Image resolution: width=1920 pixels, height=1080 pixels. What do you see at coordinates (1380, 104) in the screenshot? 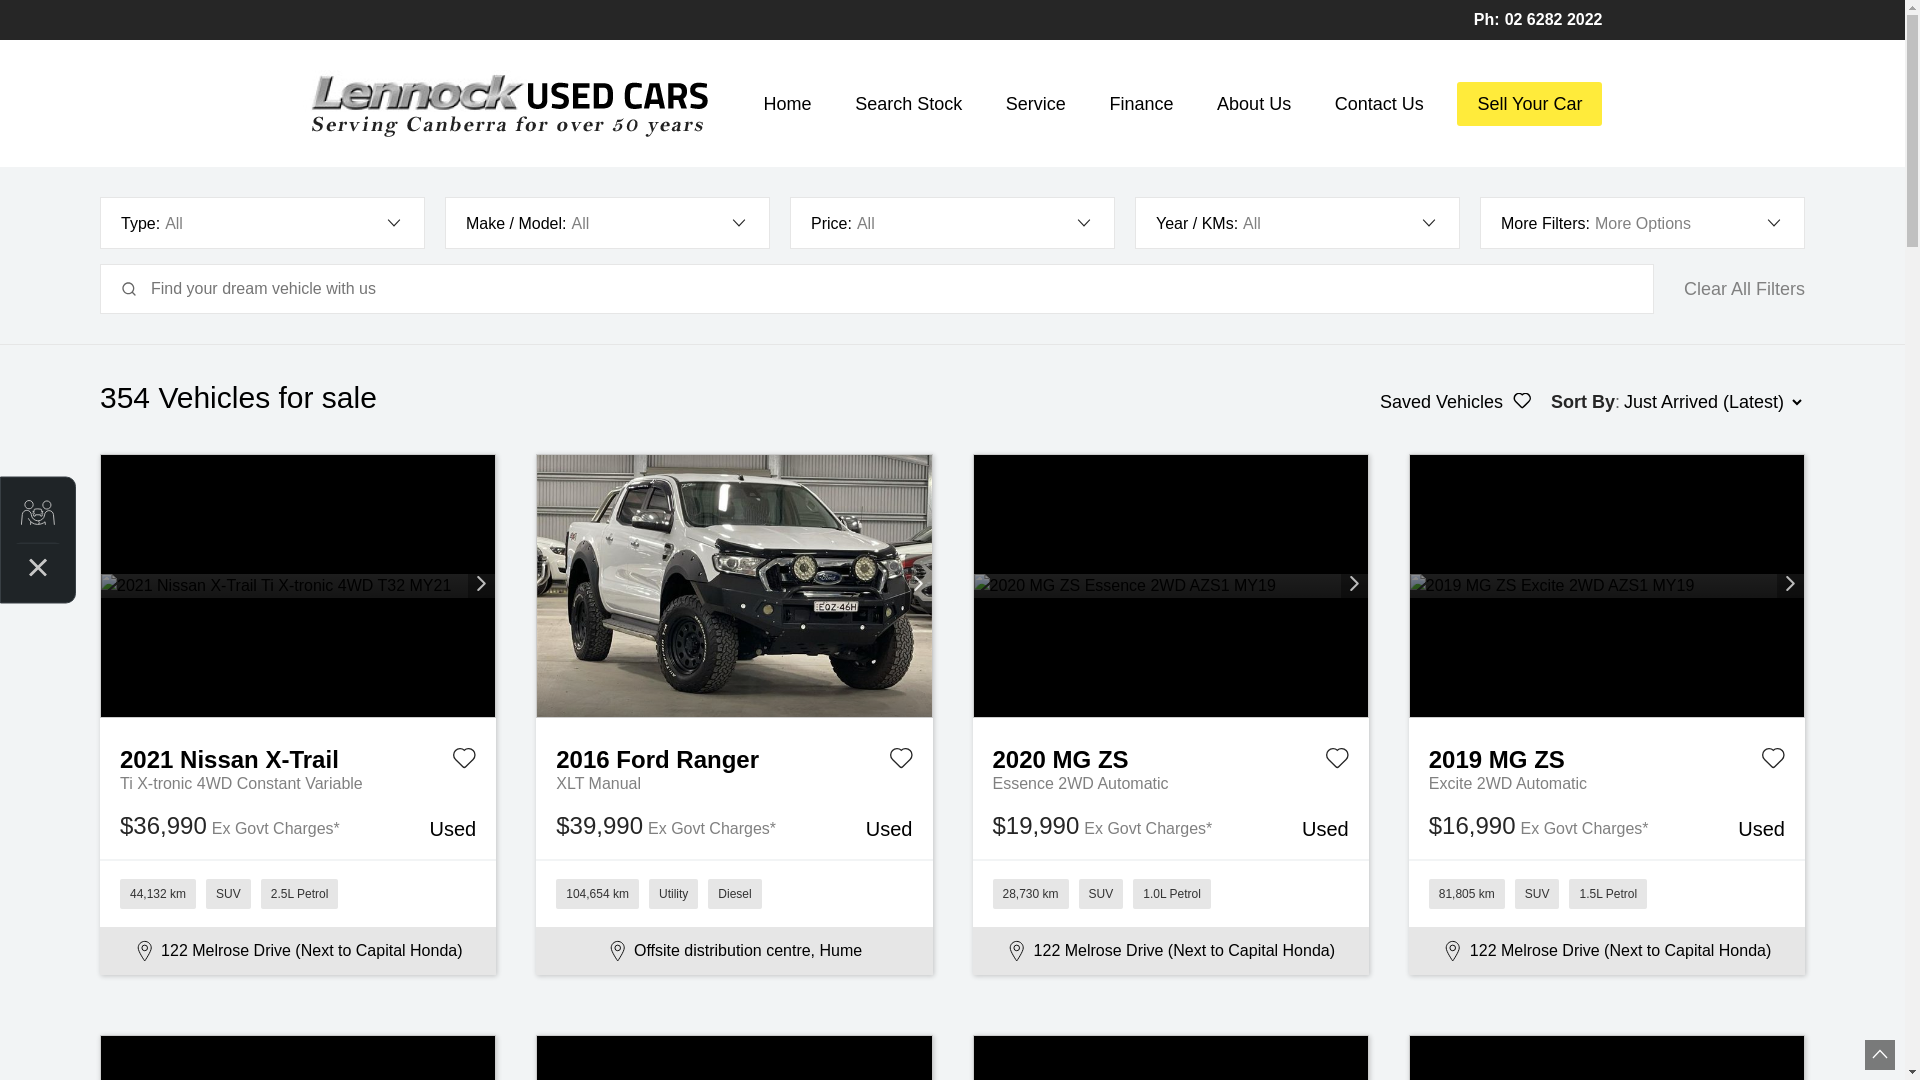
I see `Contact Us` at bounding box center [1380, 104].